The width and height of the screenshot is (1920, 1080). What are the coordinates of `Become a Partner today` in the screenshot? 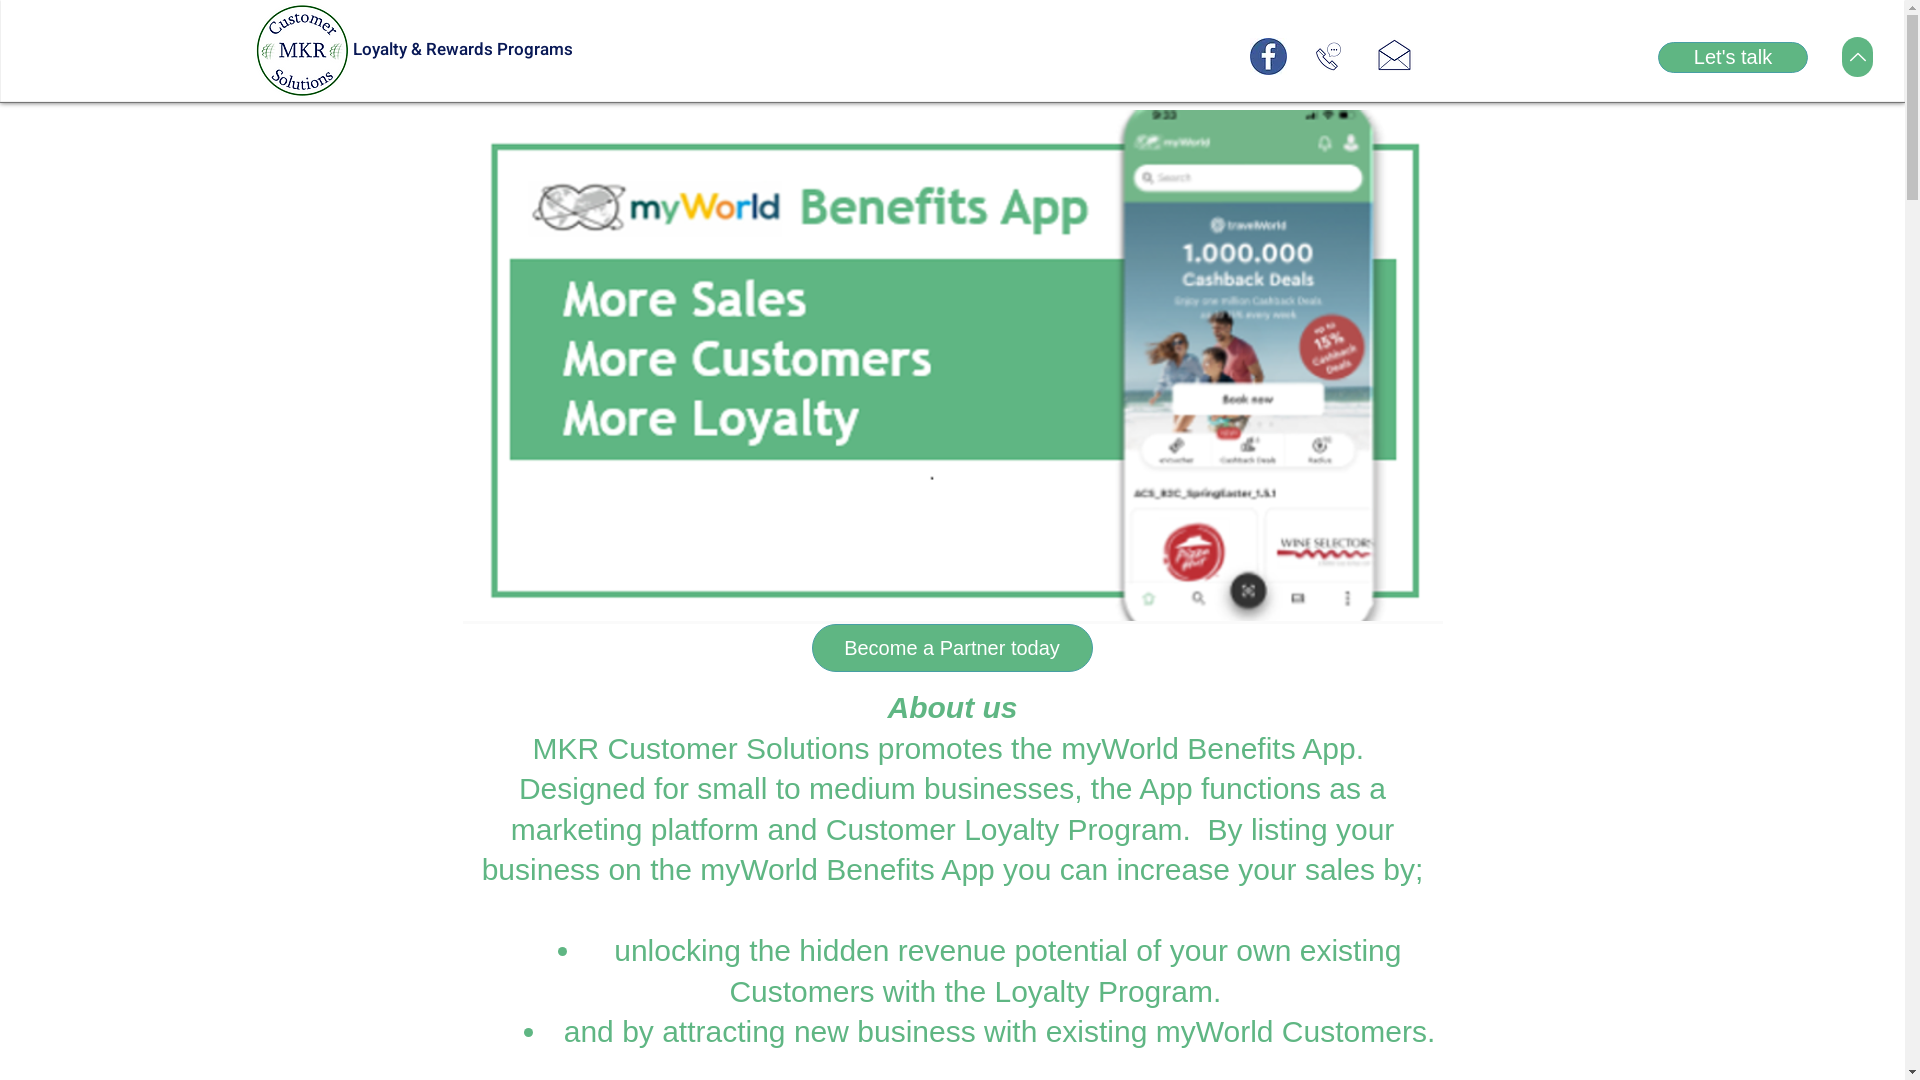 It's located at (952, 648).